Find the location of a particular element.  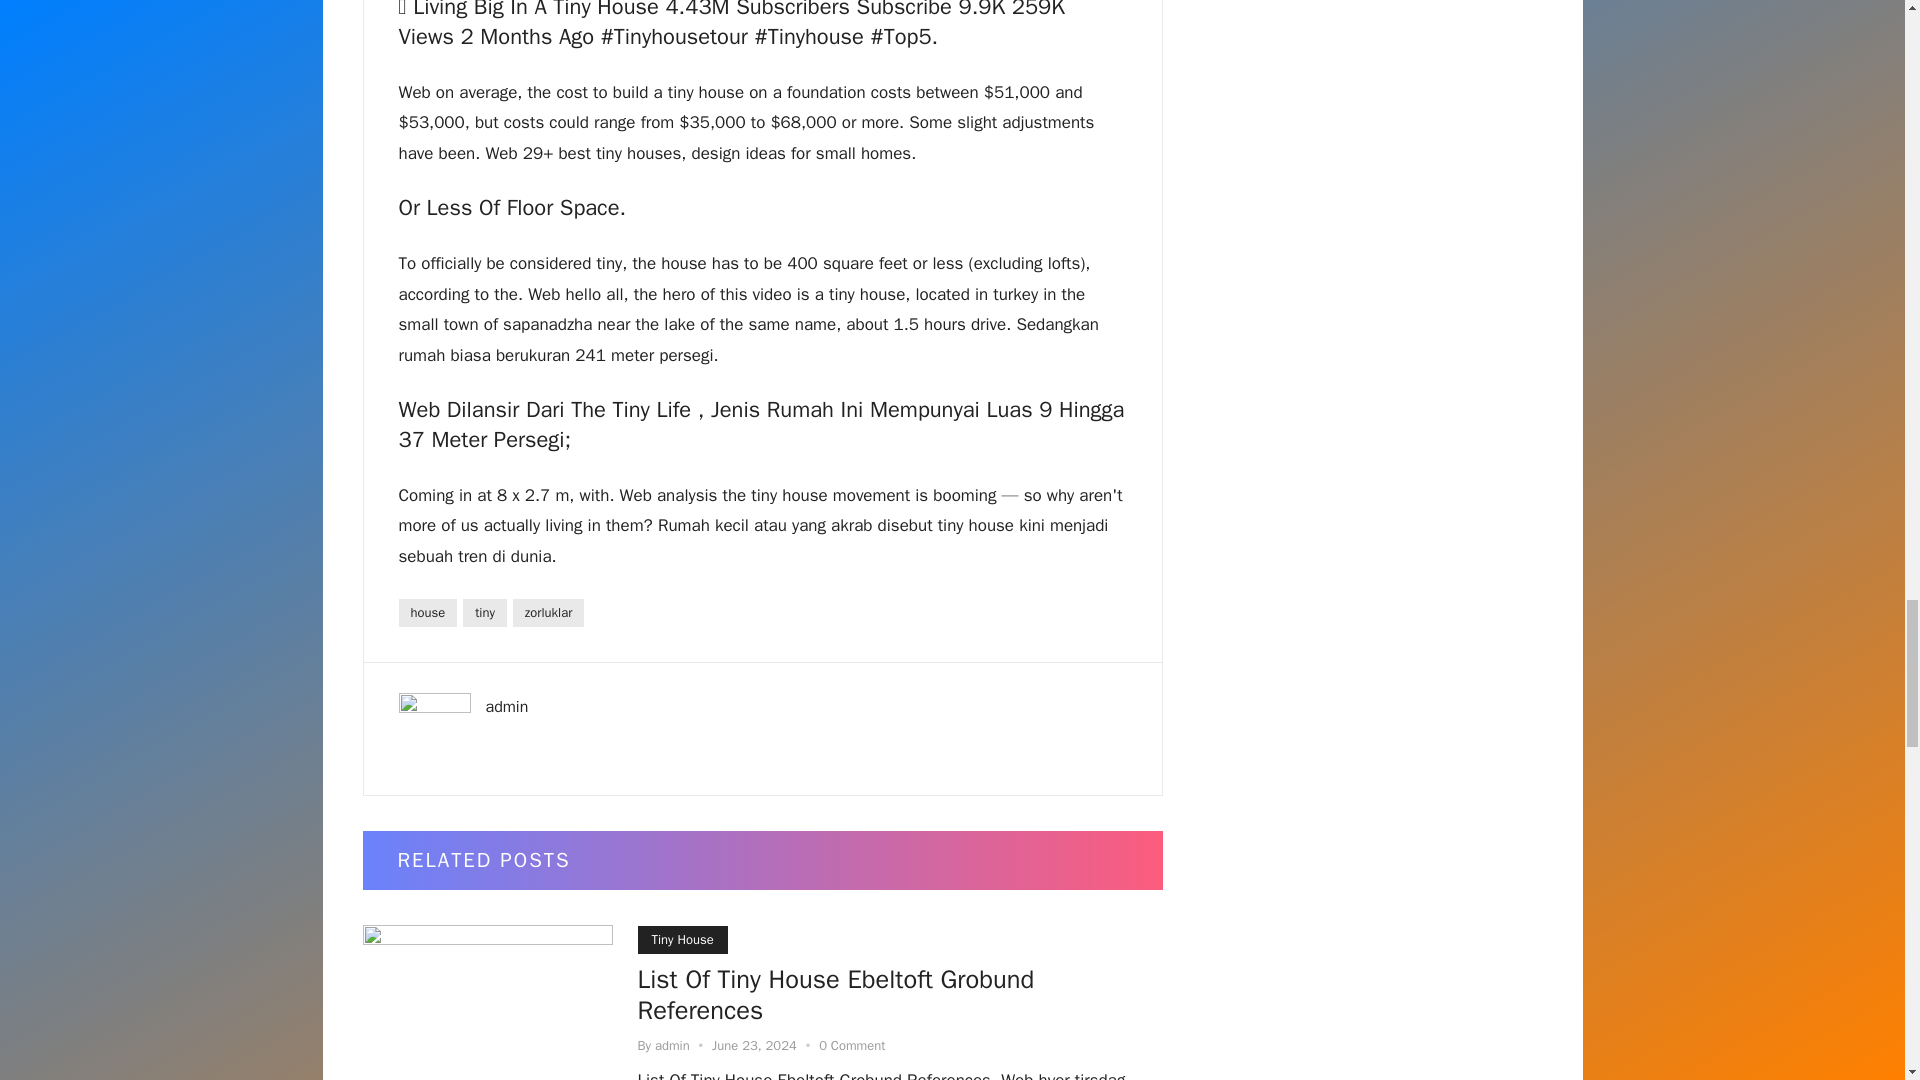

admin is located at coordinates (507, 706).